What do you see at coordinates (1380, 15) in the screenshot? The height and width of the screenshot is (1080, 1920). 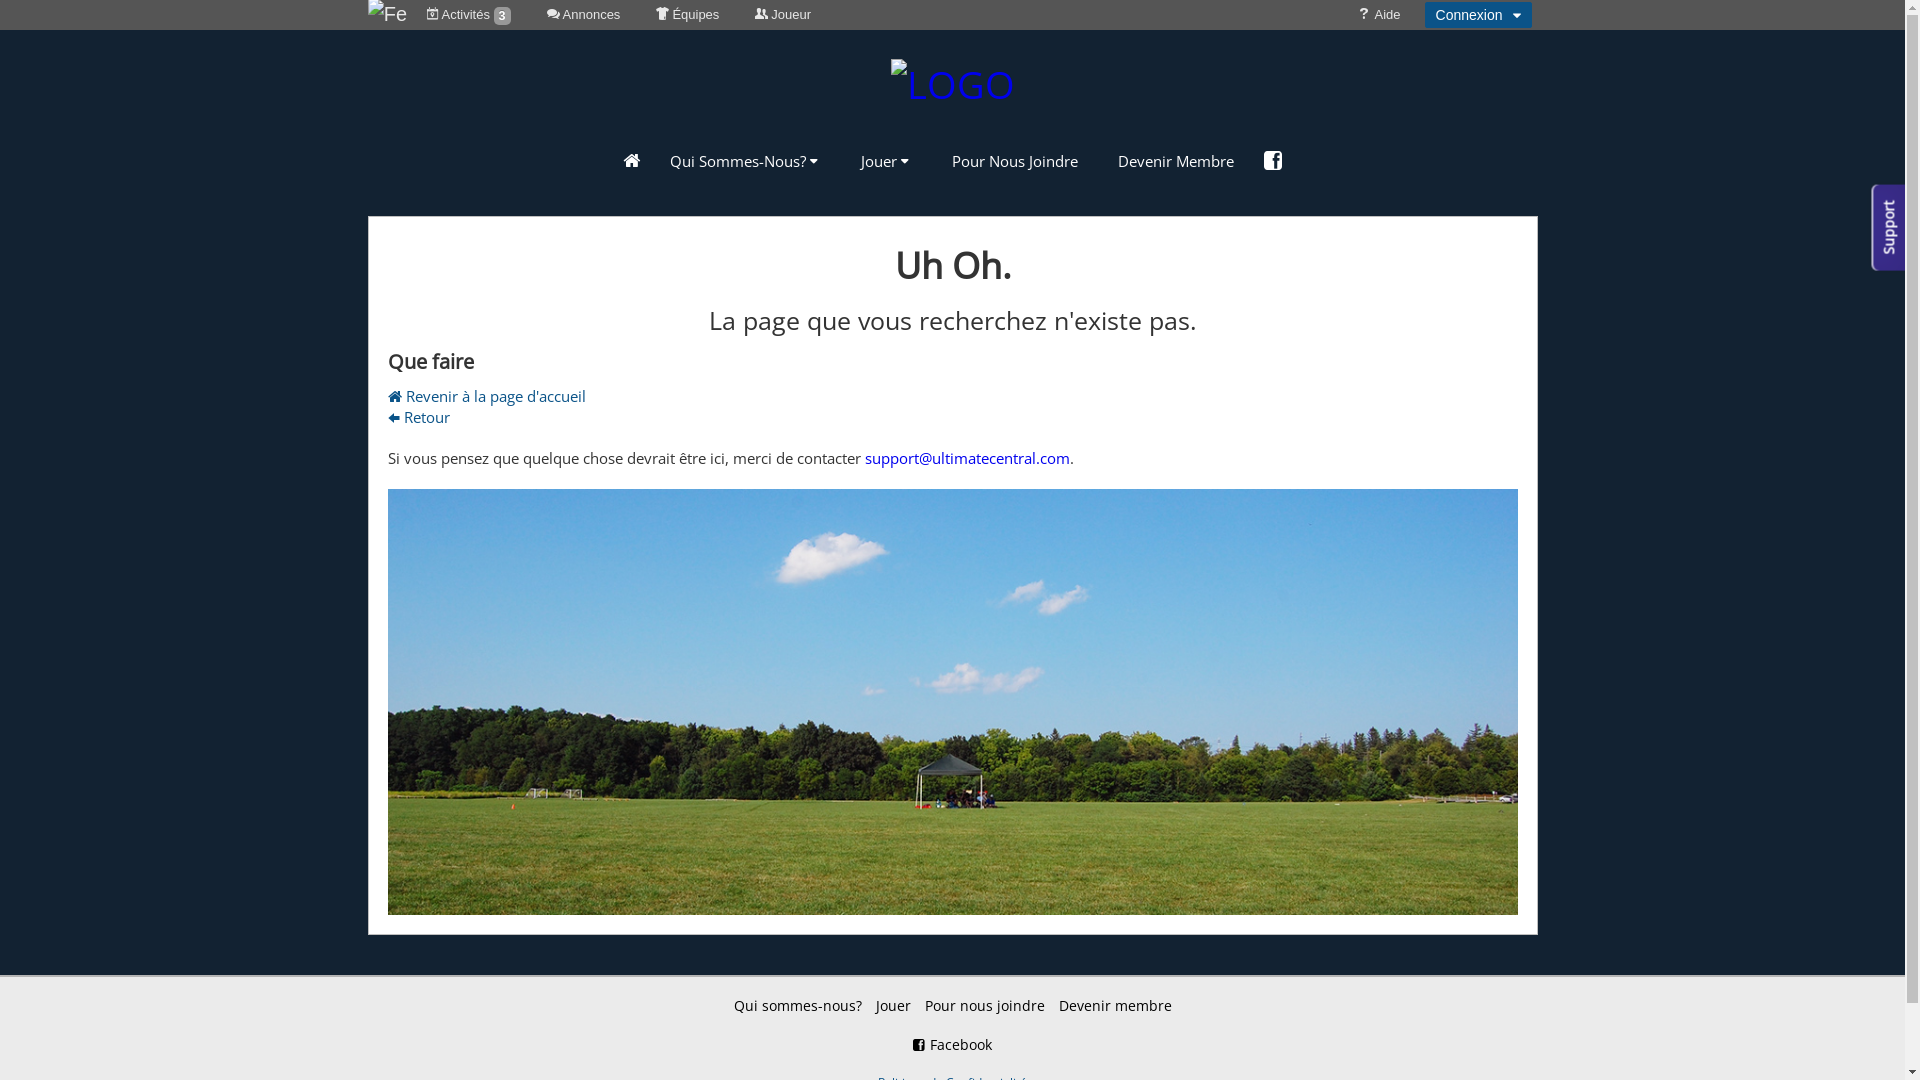 I see `Aide` at bounding box center [1380, 15].